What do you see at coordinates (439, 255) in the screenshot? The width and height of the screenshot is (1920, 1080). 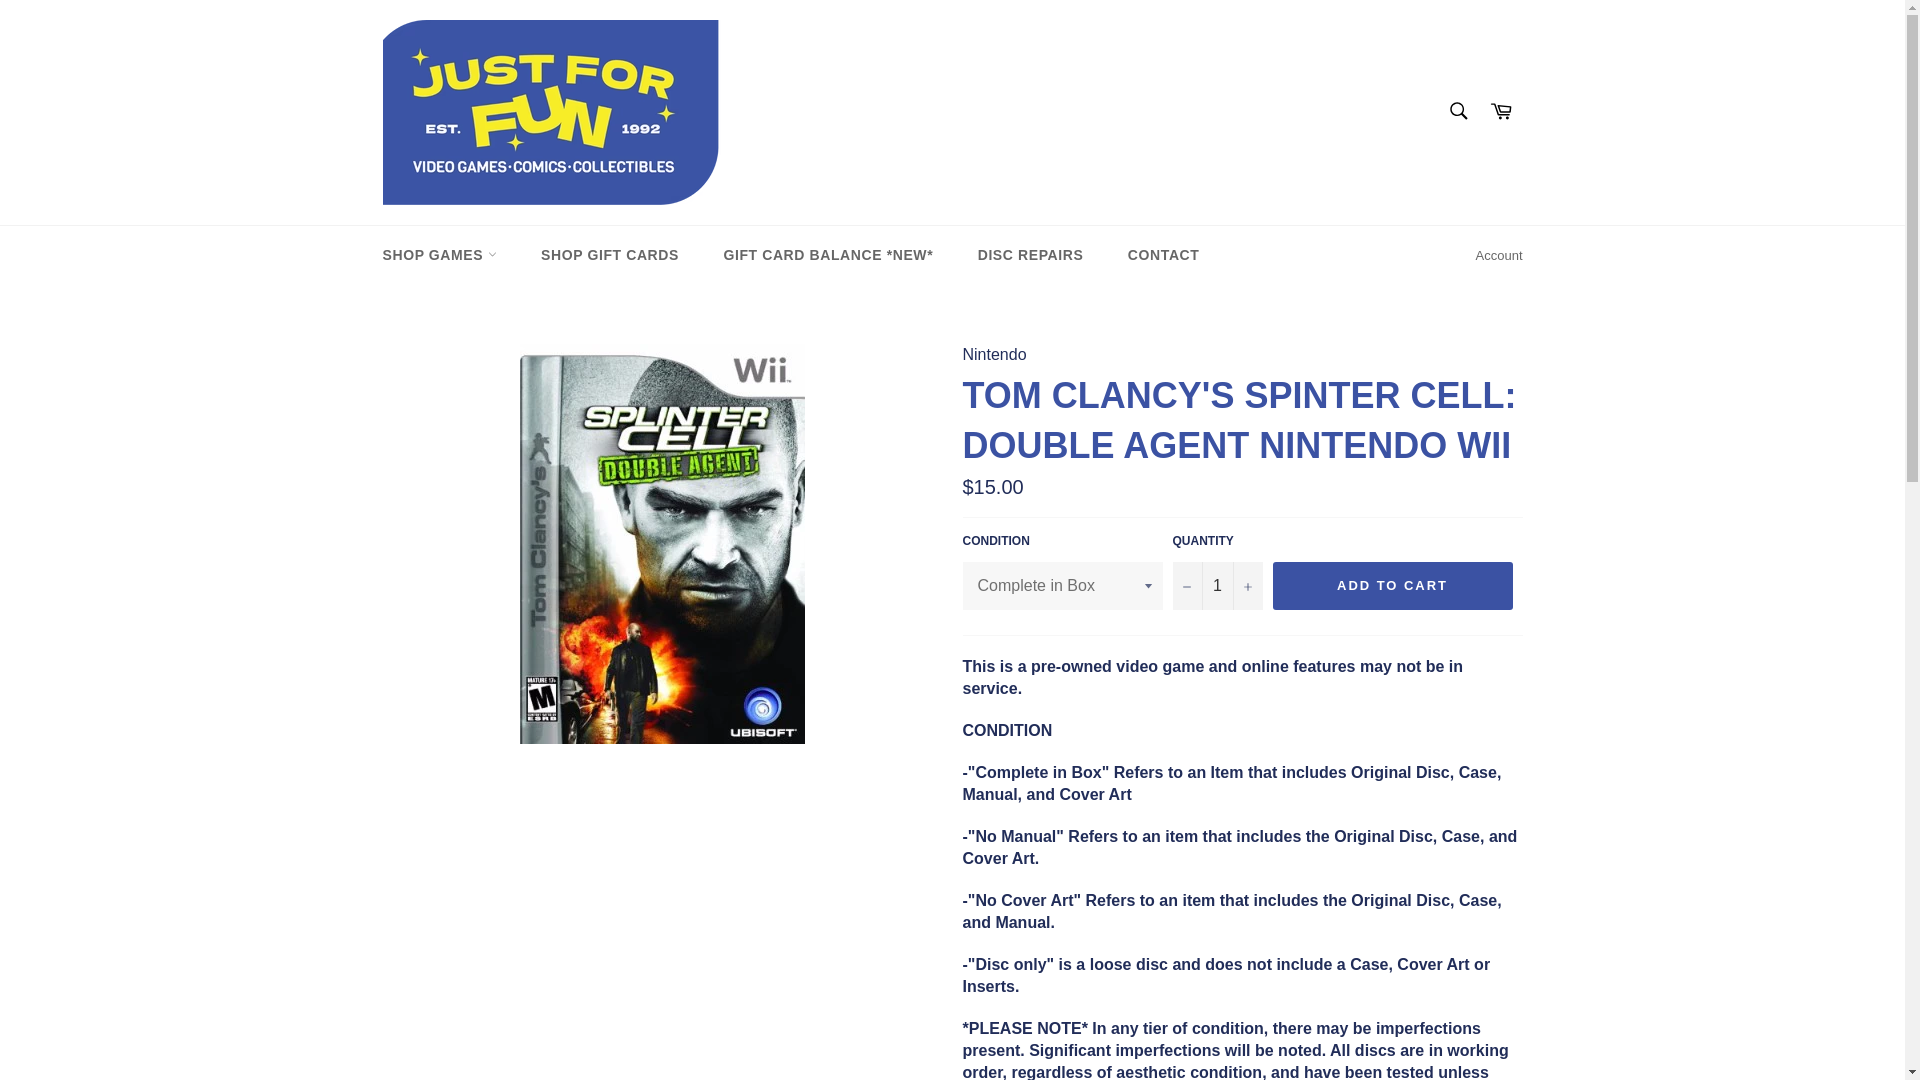 I see `SHOP GAMES` at bounding box center [439, 255].